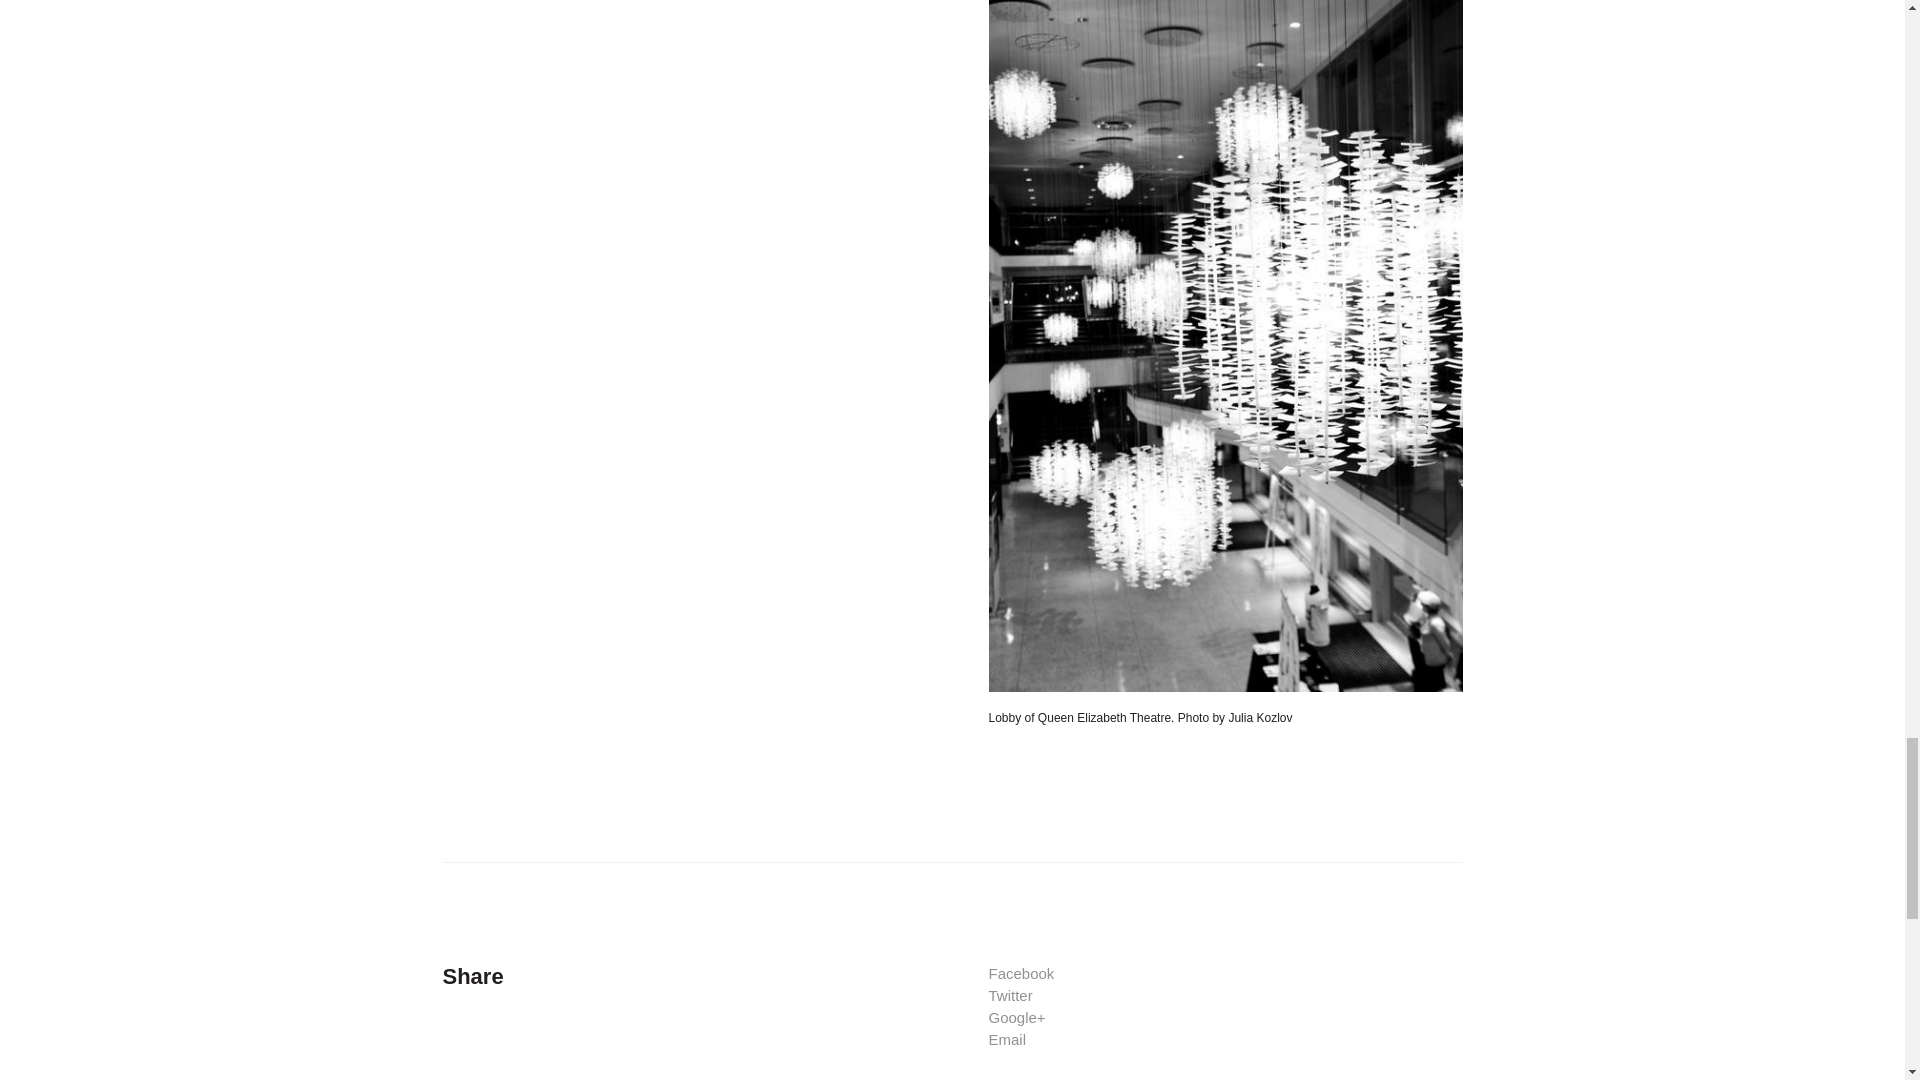 The width and height of the screenshot is (1920, 1080). I want to click on Email, so click(1006, 1039).